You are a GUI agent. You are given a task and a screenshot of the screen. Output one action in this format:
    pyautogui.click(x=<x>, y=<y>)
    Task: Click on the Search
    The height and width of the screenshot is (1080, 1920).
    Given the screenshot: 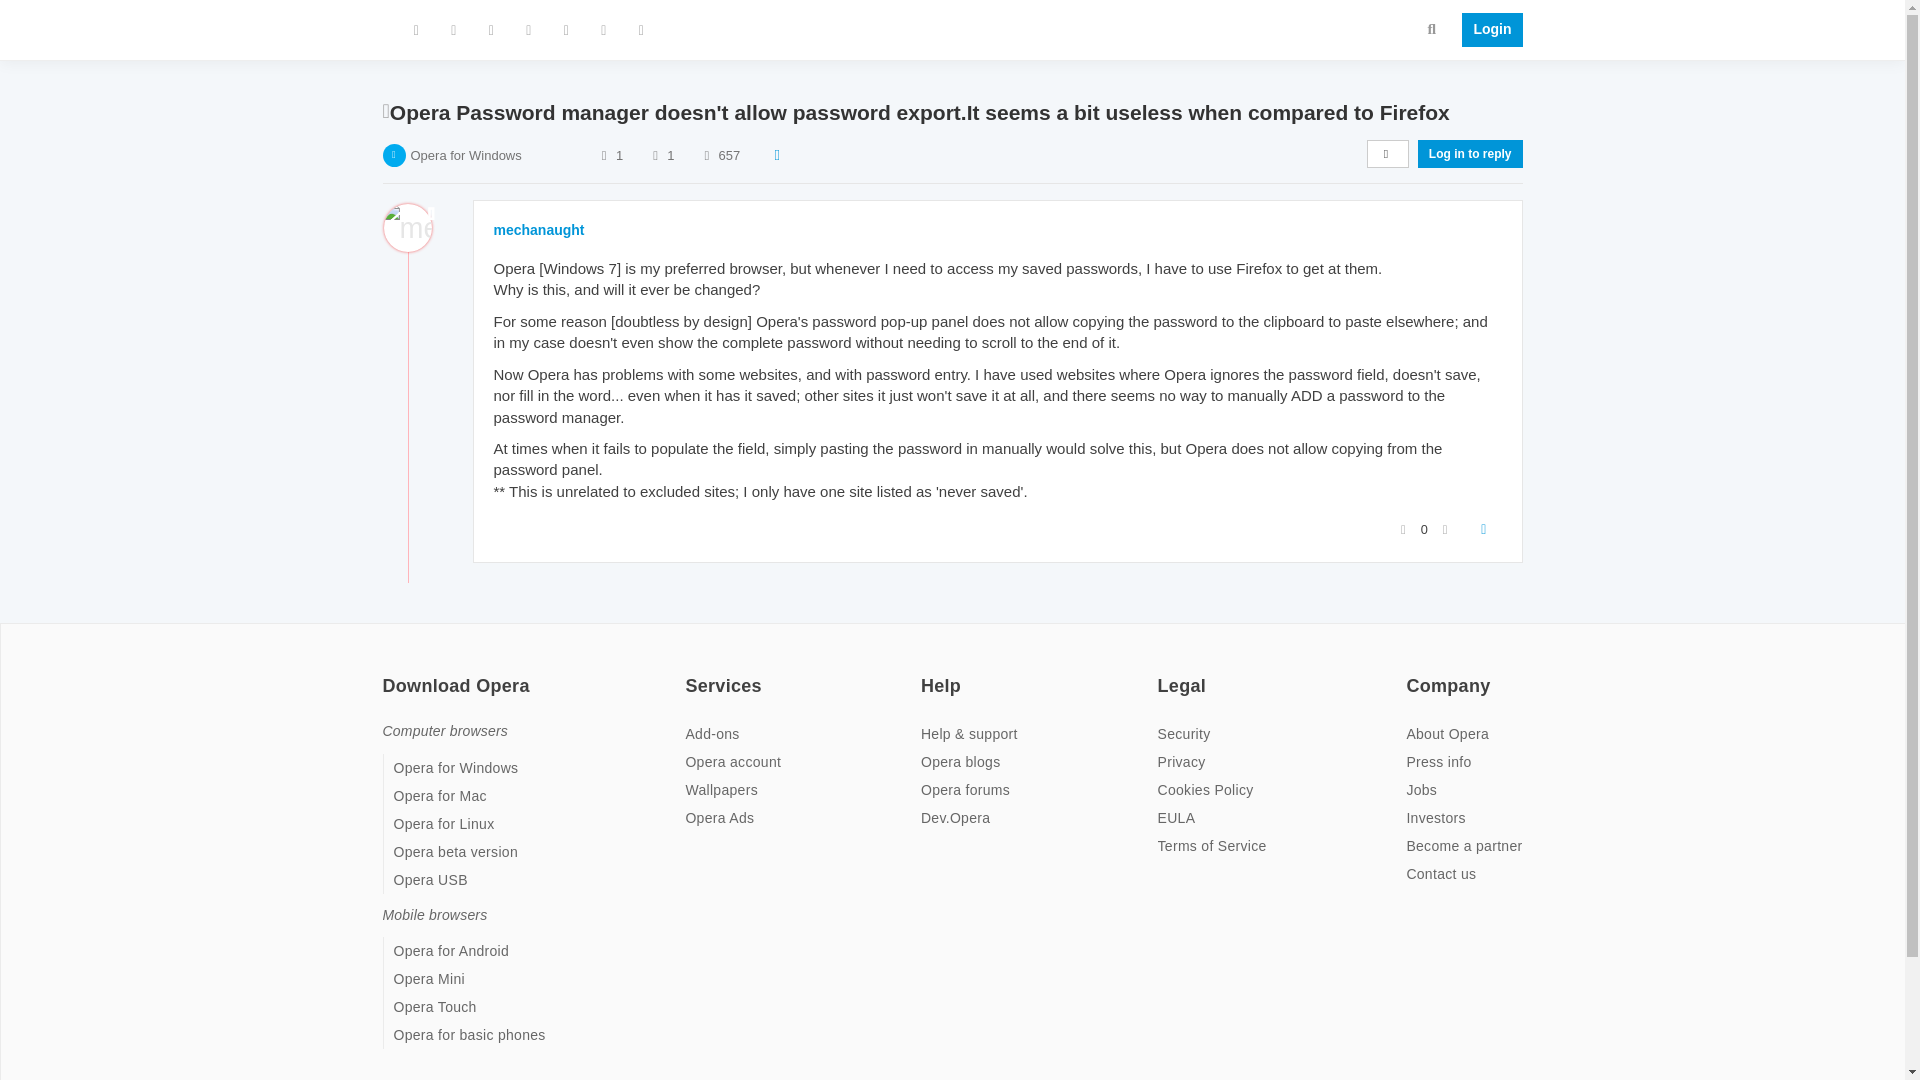 What is the action you would take?
    pyautogui.click(x=1432, y=28)
    